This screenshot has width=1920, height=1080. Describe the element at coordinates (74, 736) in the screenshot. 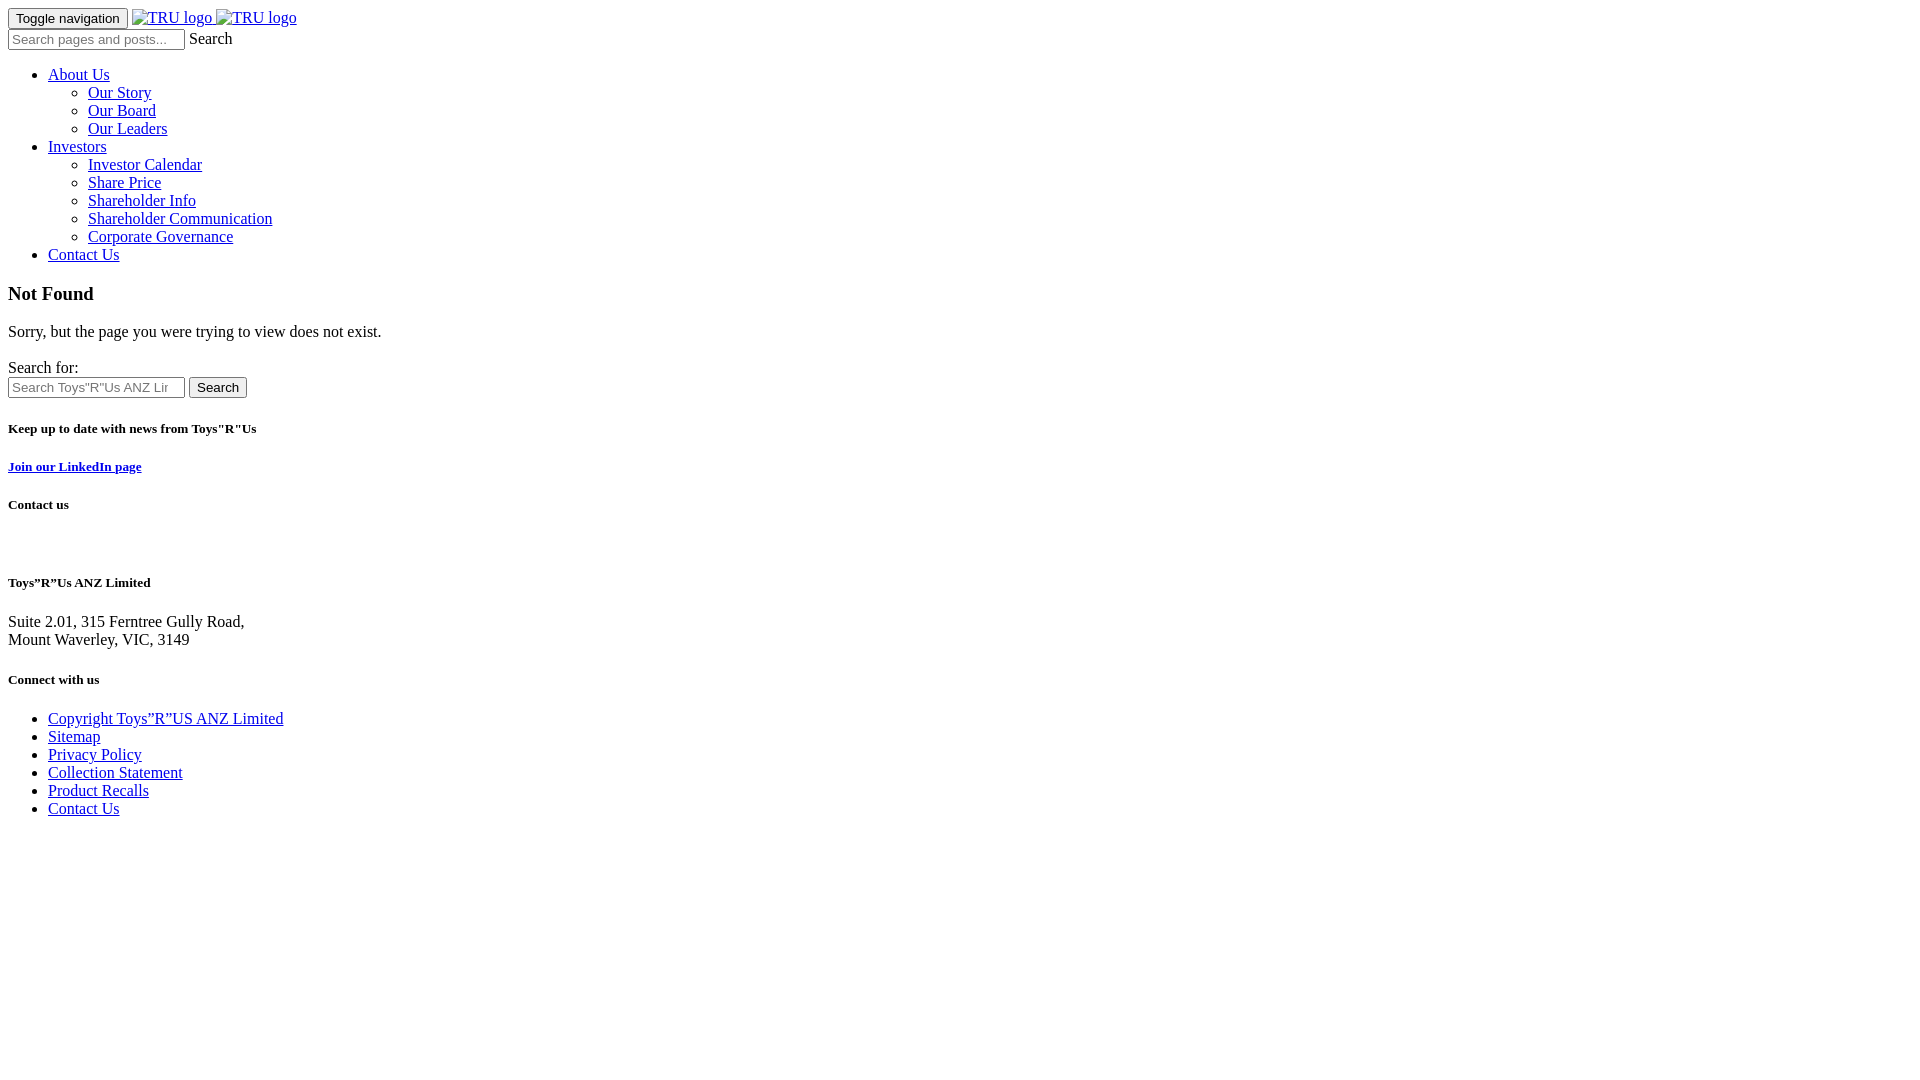

I see `Sitemap` at that location.